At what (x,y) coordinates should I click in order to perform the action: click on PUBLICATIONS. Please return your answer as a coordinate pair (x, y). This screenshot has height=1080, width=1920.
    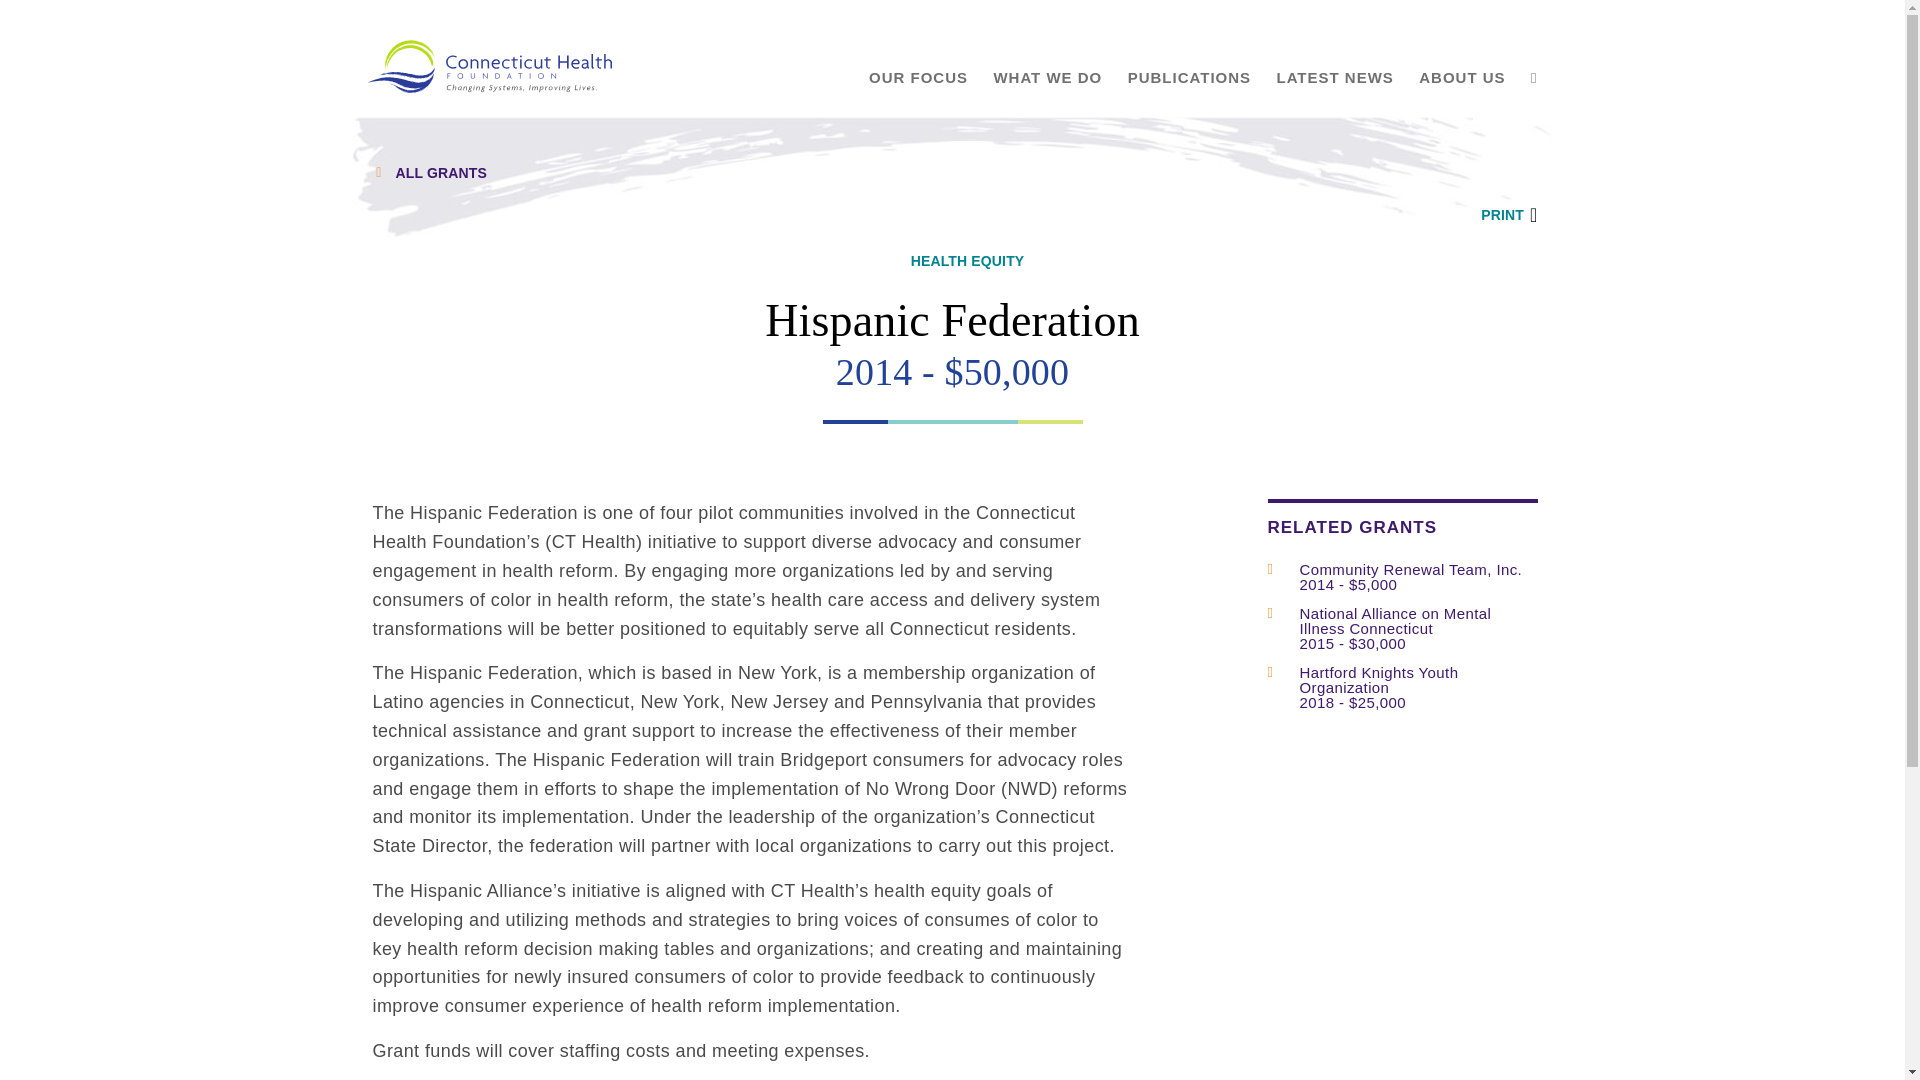
    Looking at the image, I should click on (1190, 78).